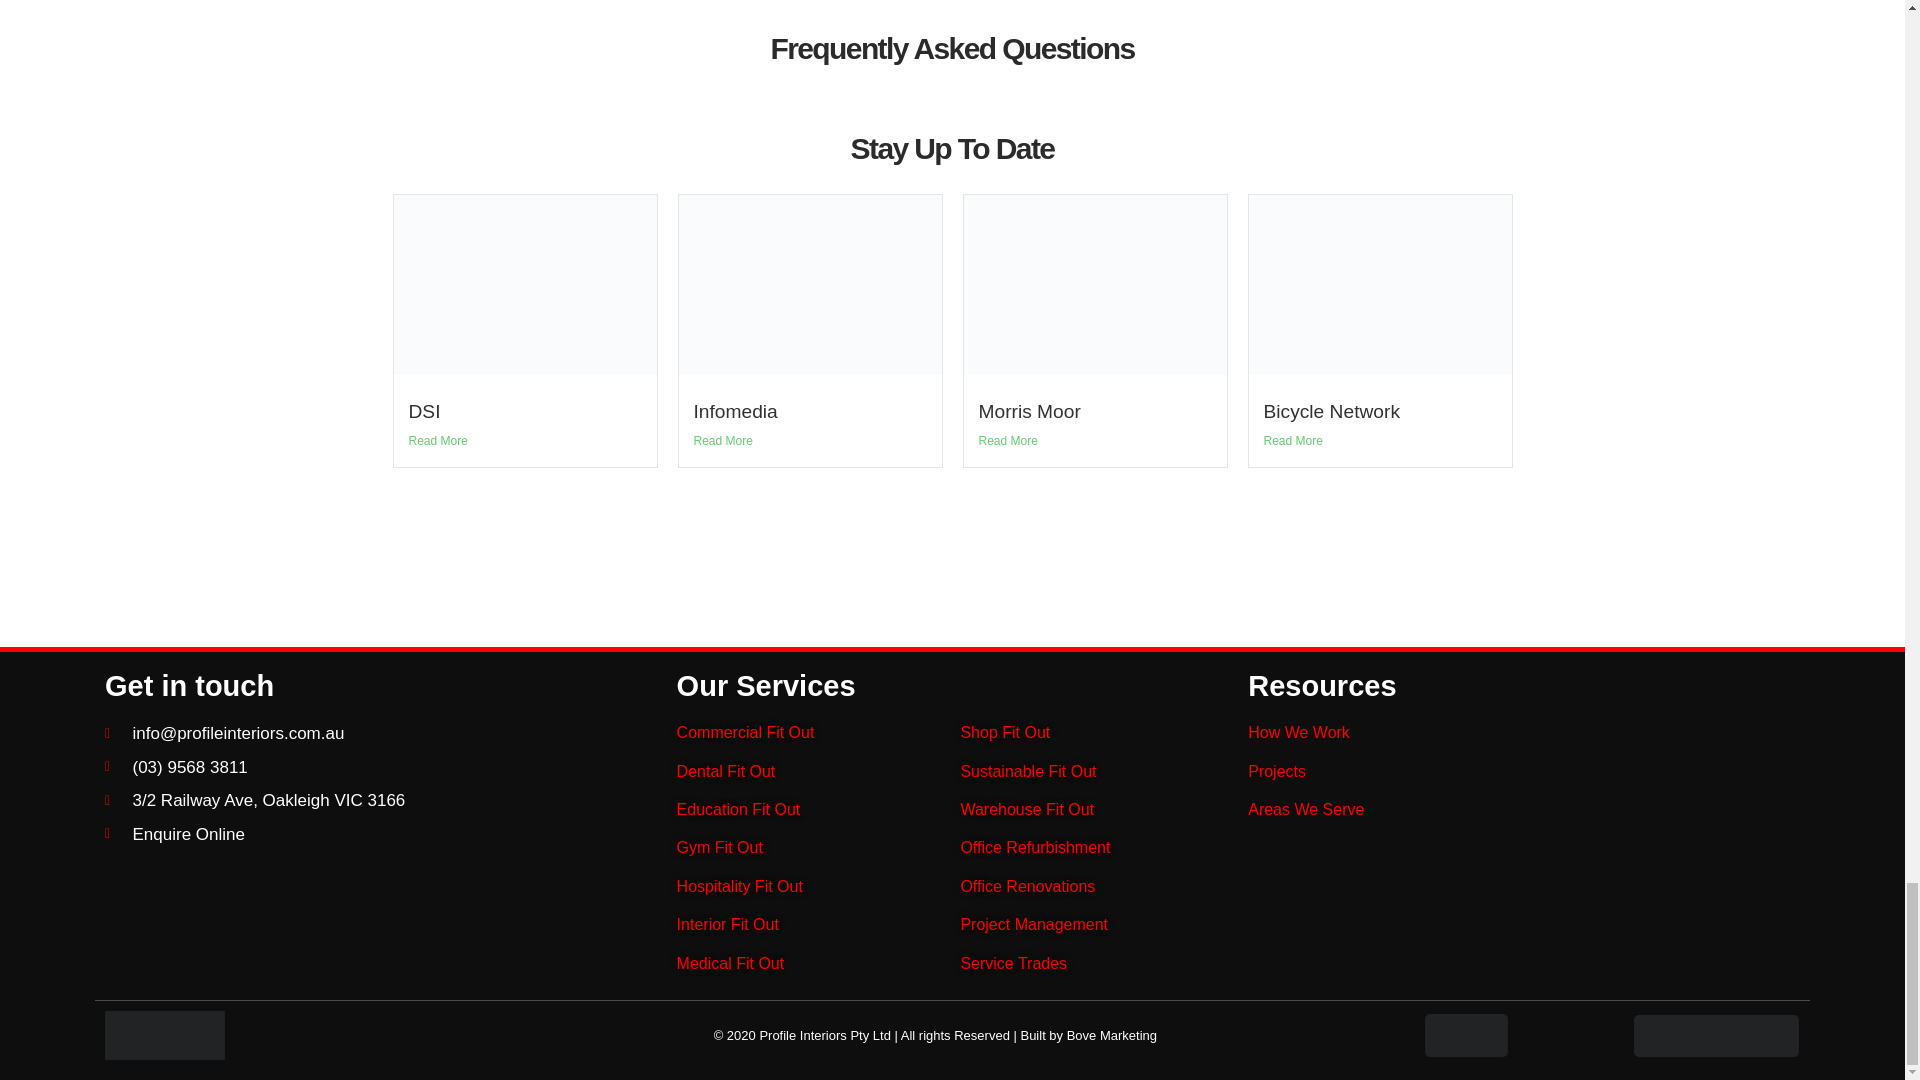 The image size is (1920, 1080). I want to click on Bicycle Network, so click(1331, 411).